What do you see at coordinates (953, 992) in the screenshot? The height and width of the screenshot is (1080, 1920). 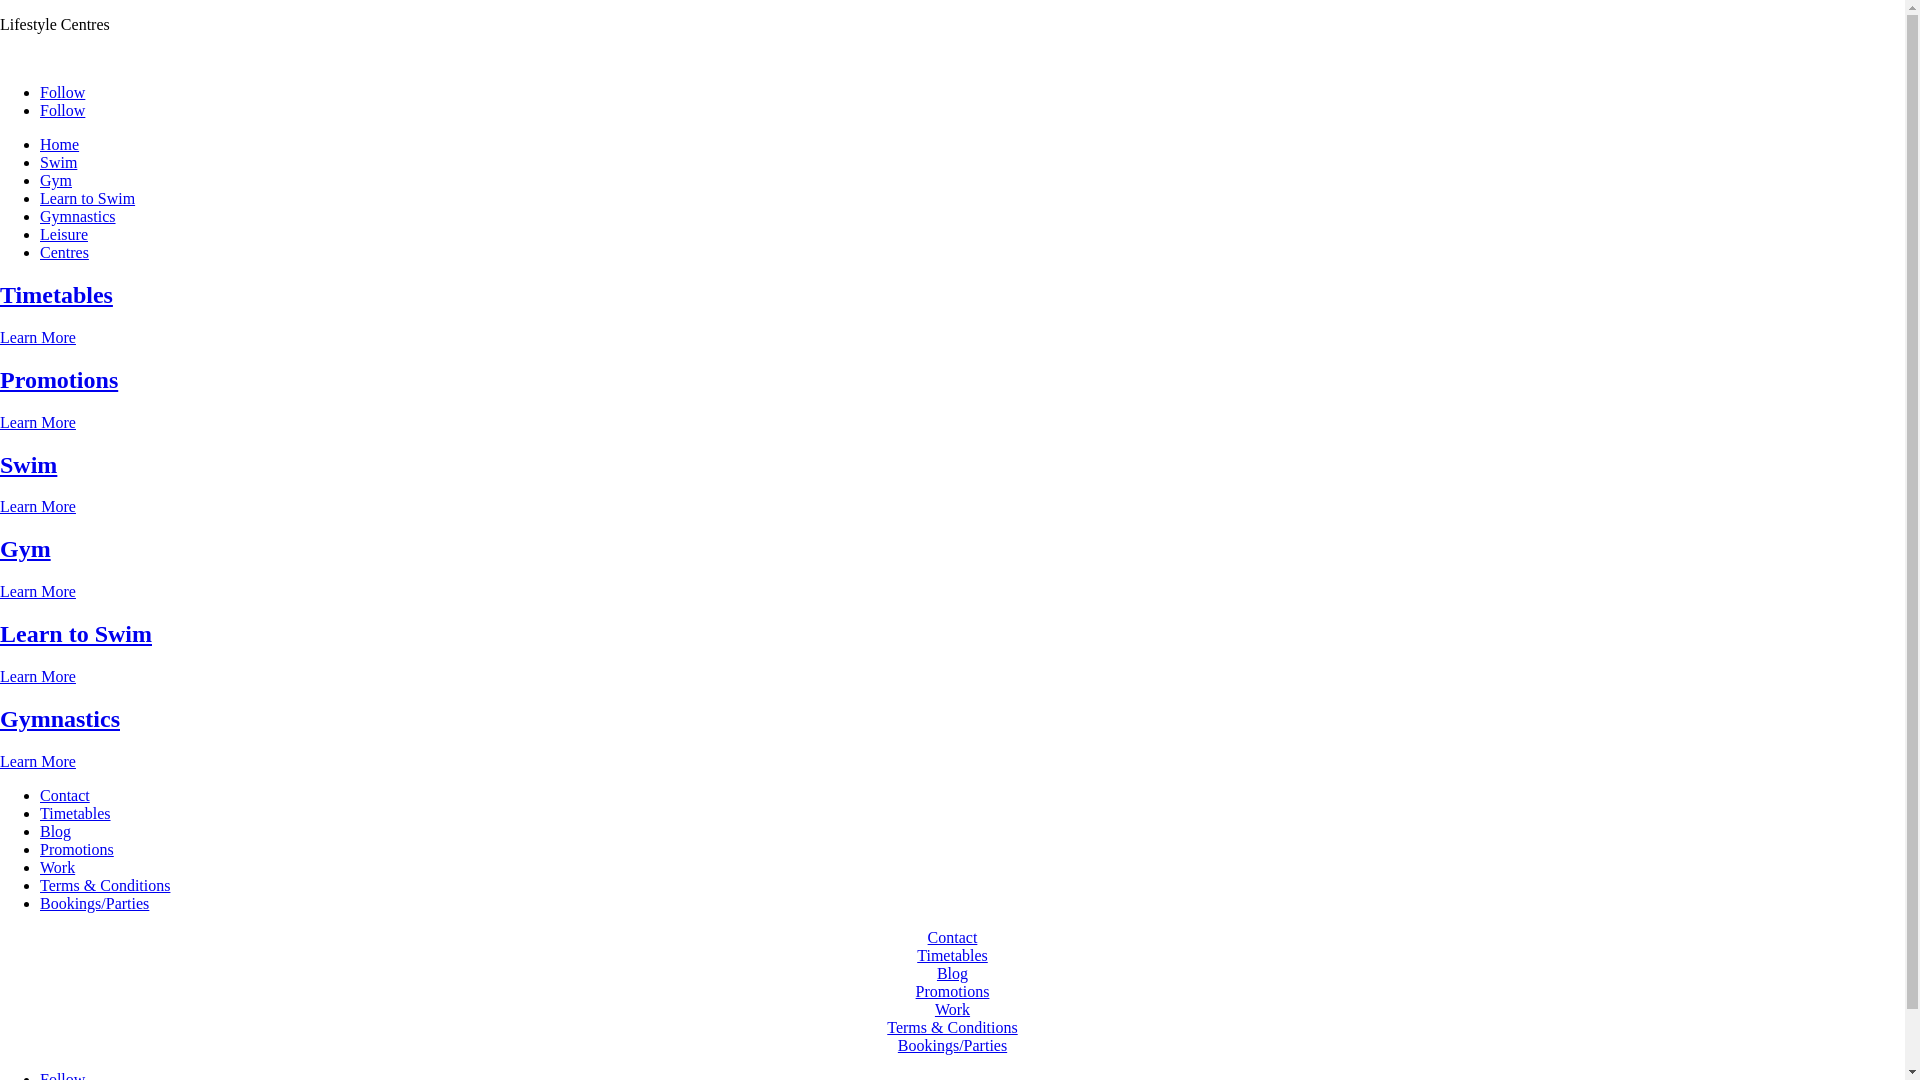 I see `Promotions` at bounding box center [953, 992].